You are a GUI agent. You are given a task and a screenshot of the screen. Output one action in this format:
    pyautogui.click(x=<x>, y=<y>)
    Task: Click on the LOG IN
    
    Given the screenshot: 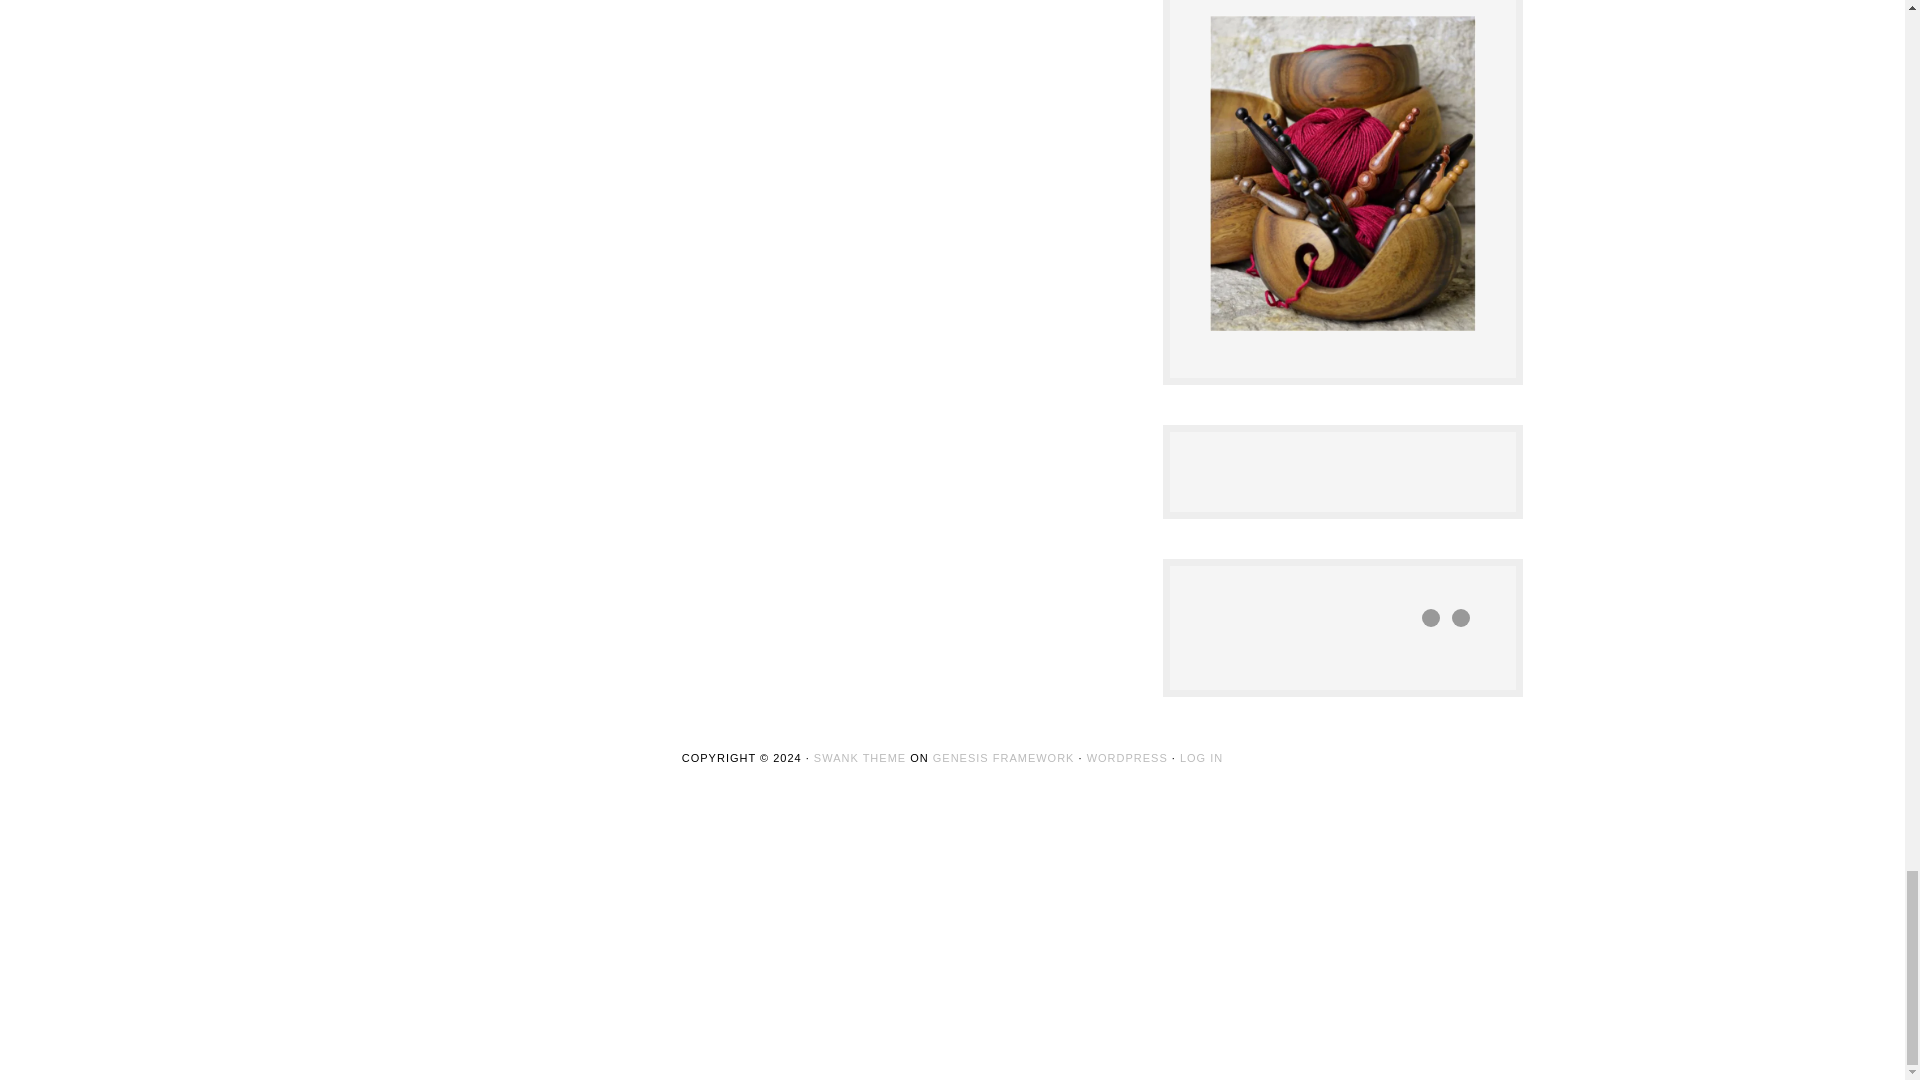 What is the action you would take?
    pyautogui.click(x=1202, y=757)
    